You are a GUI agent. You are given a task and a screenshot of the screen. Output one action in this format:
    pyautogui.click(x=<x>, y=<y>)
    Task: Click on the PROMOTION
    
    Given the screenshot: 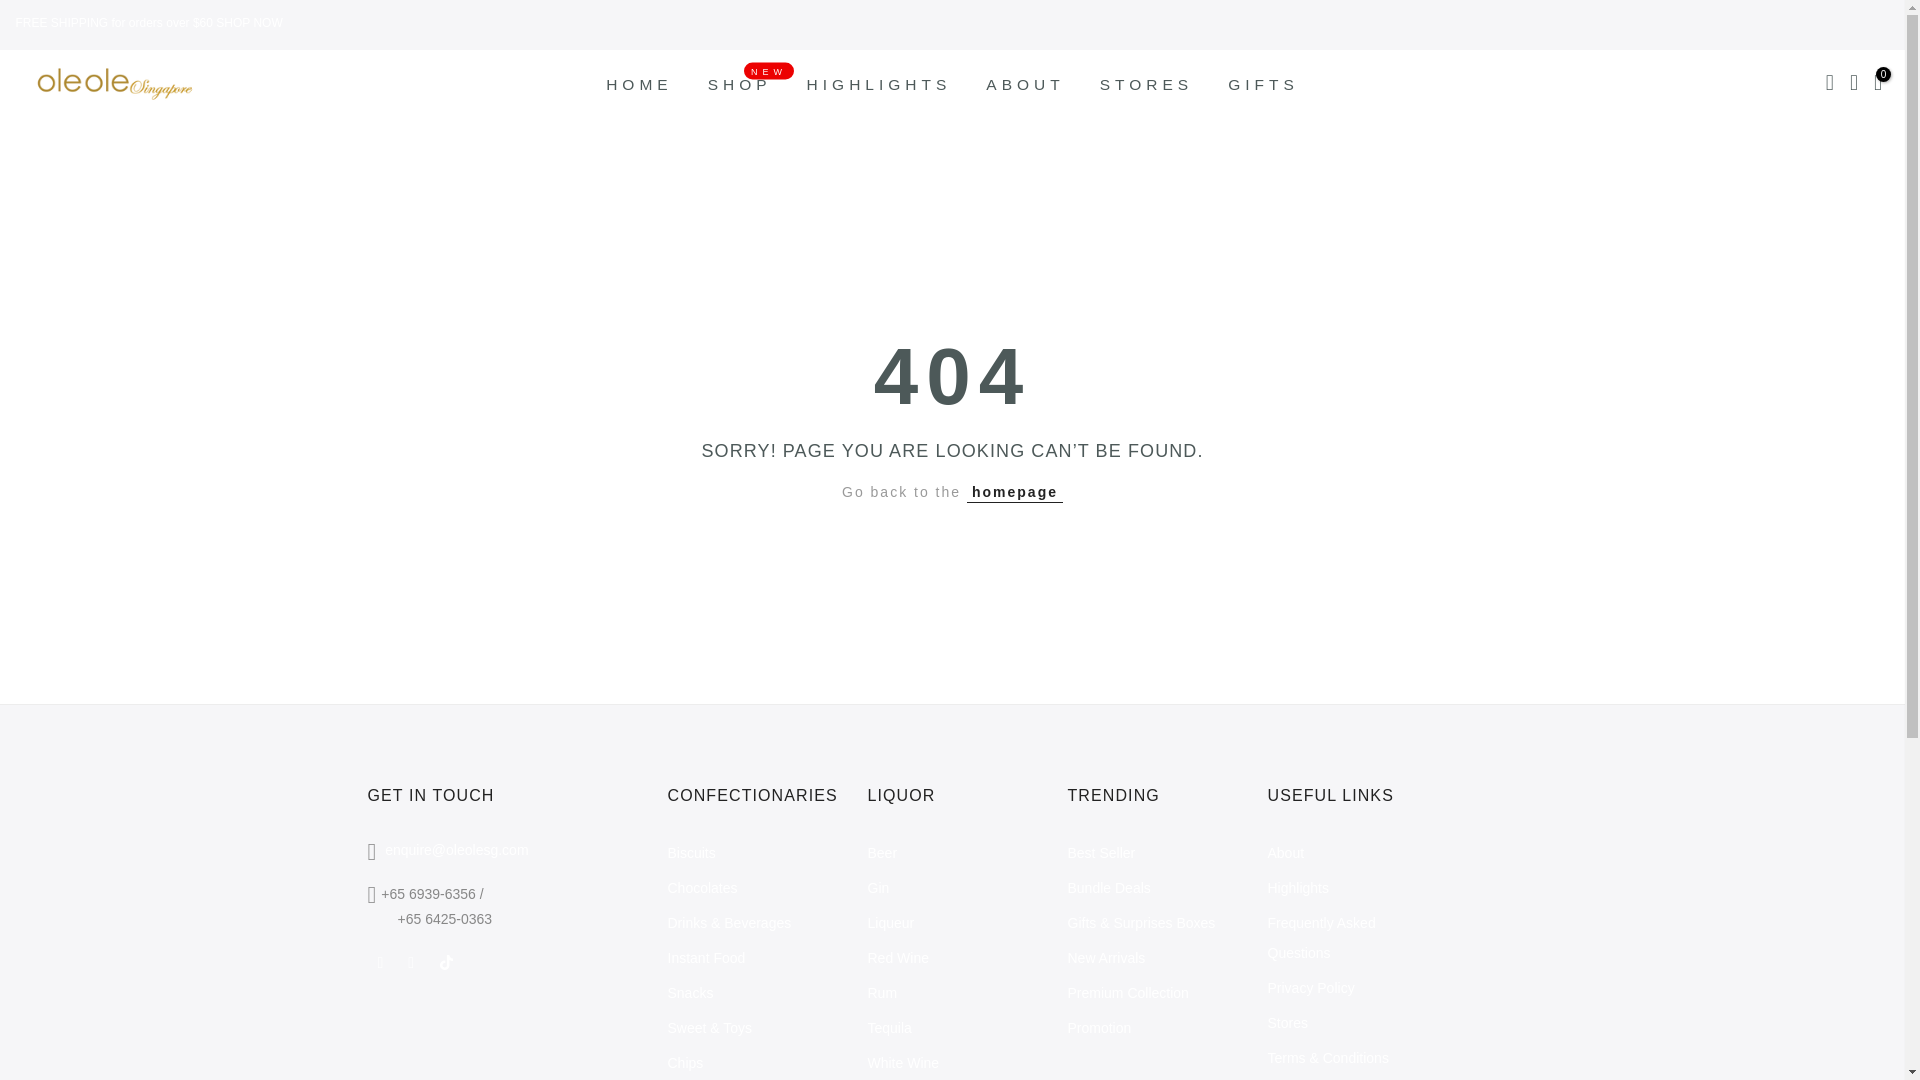 What is the action you would take?
    pyautogui.click(x=879, y=84)
    